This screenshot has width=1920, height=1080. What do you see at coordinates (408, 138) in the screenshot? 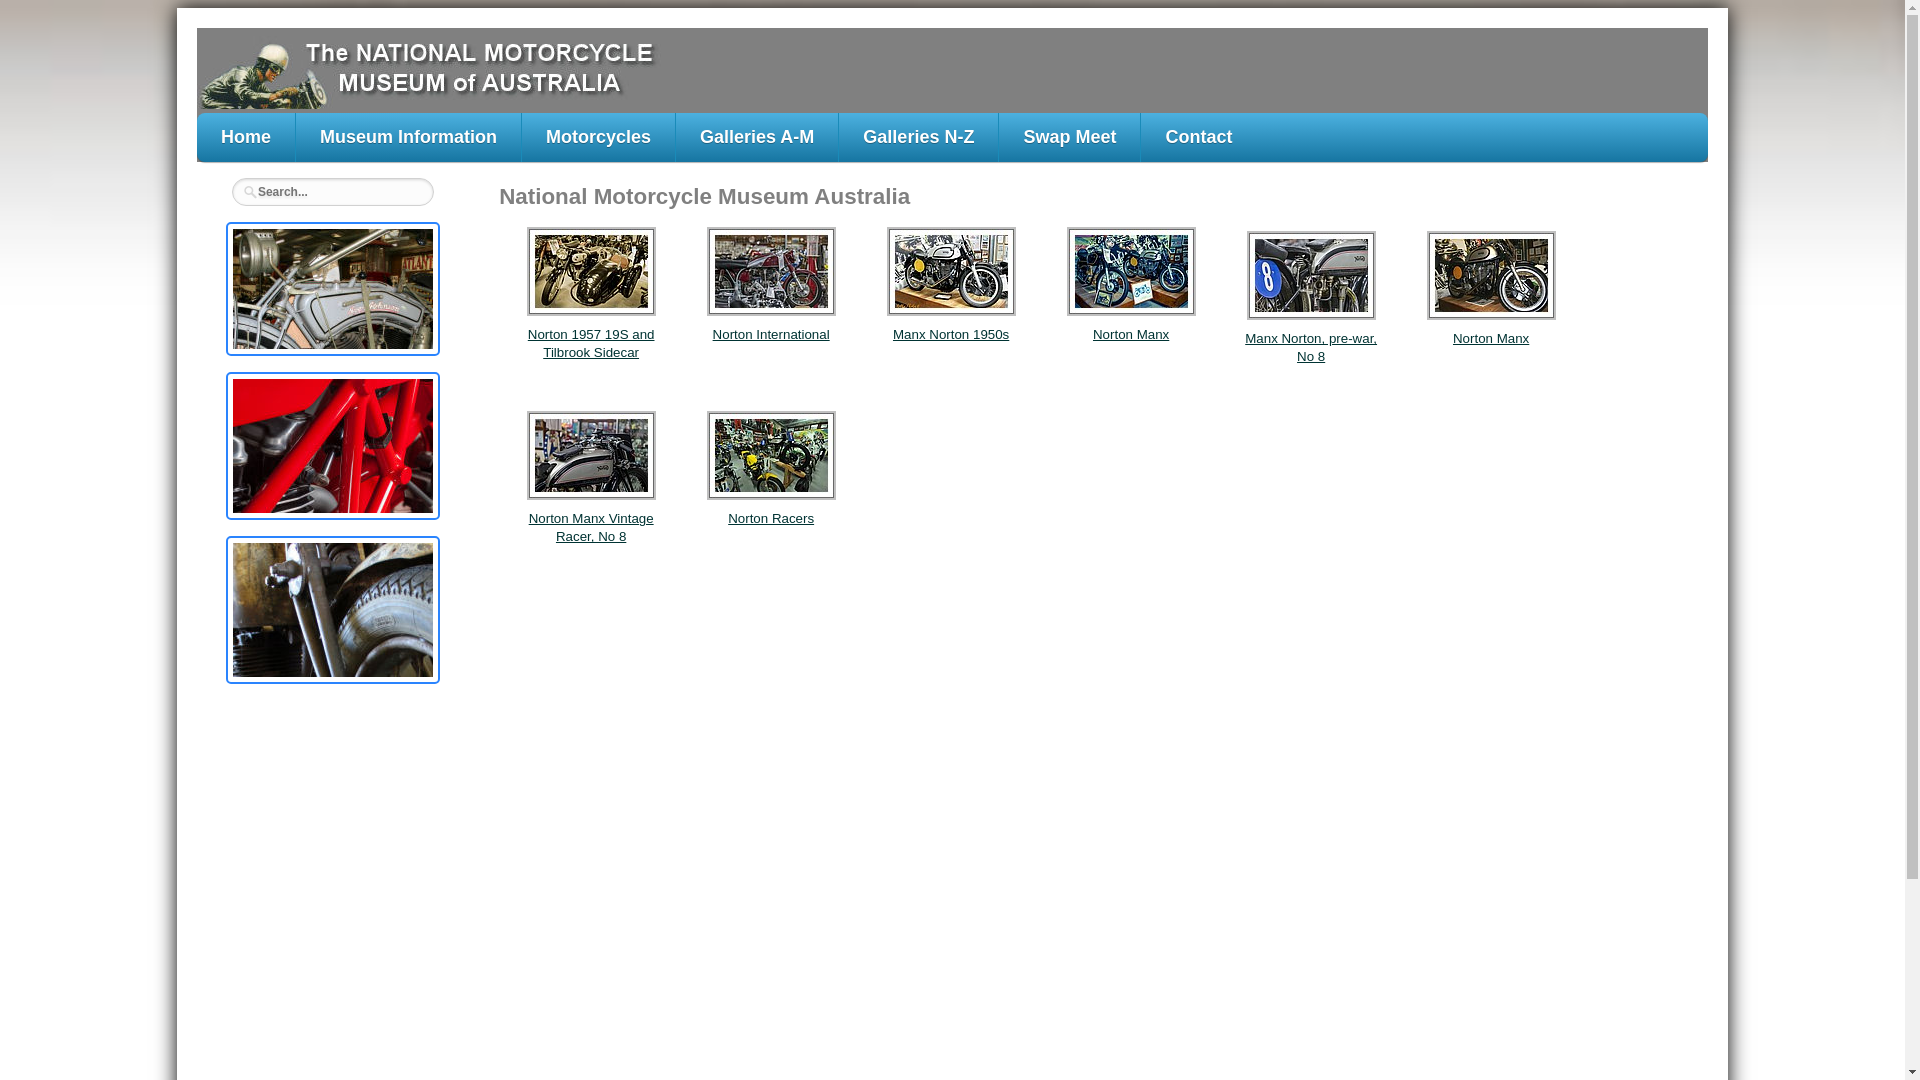
I see `Museum Information` at bounding box center [408, 138].